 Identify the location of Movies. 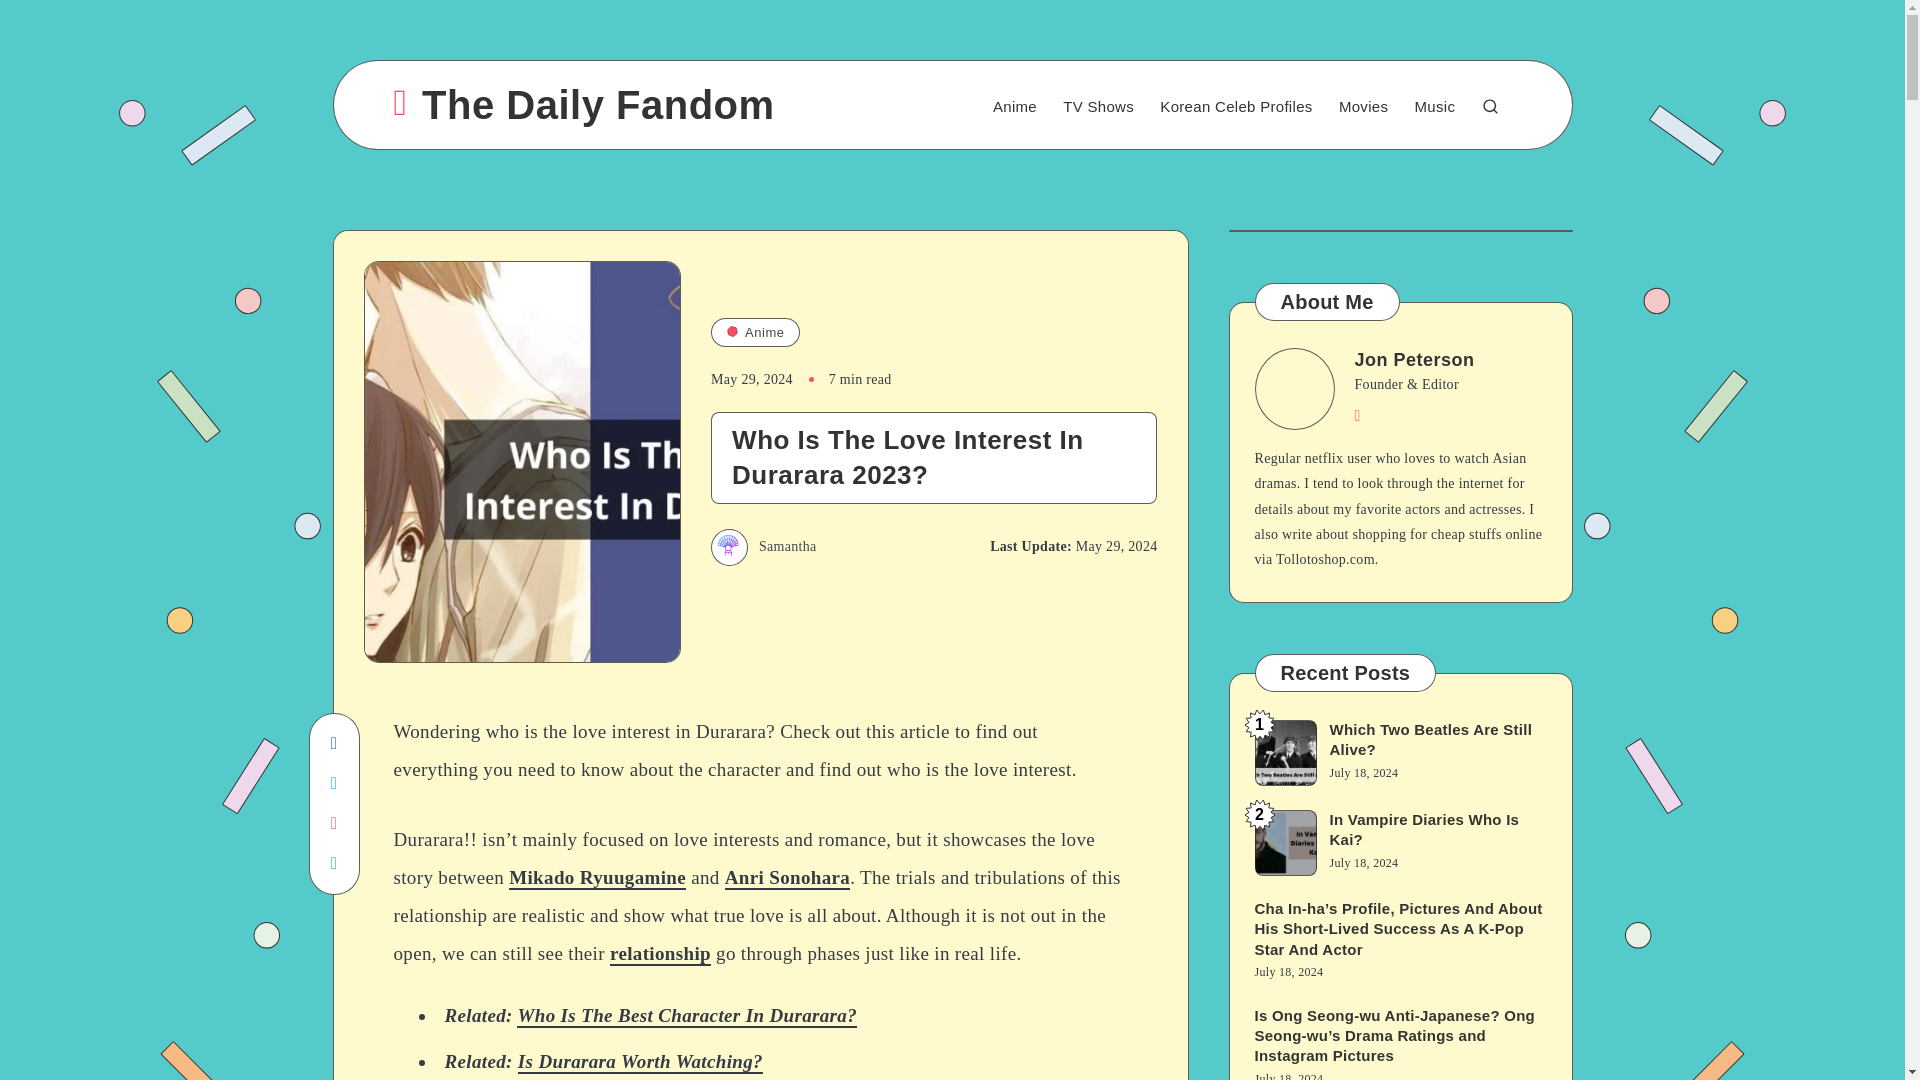
(1363, 107).